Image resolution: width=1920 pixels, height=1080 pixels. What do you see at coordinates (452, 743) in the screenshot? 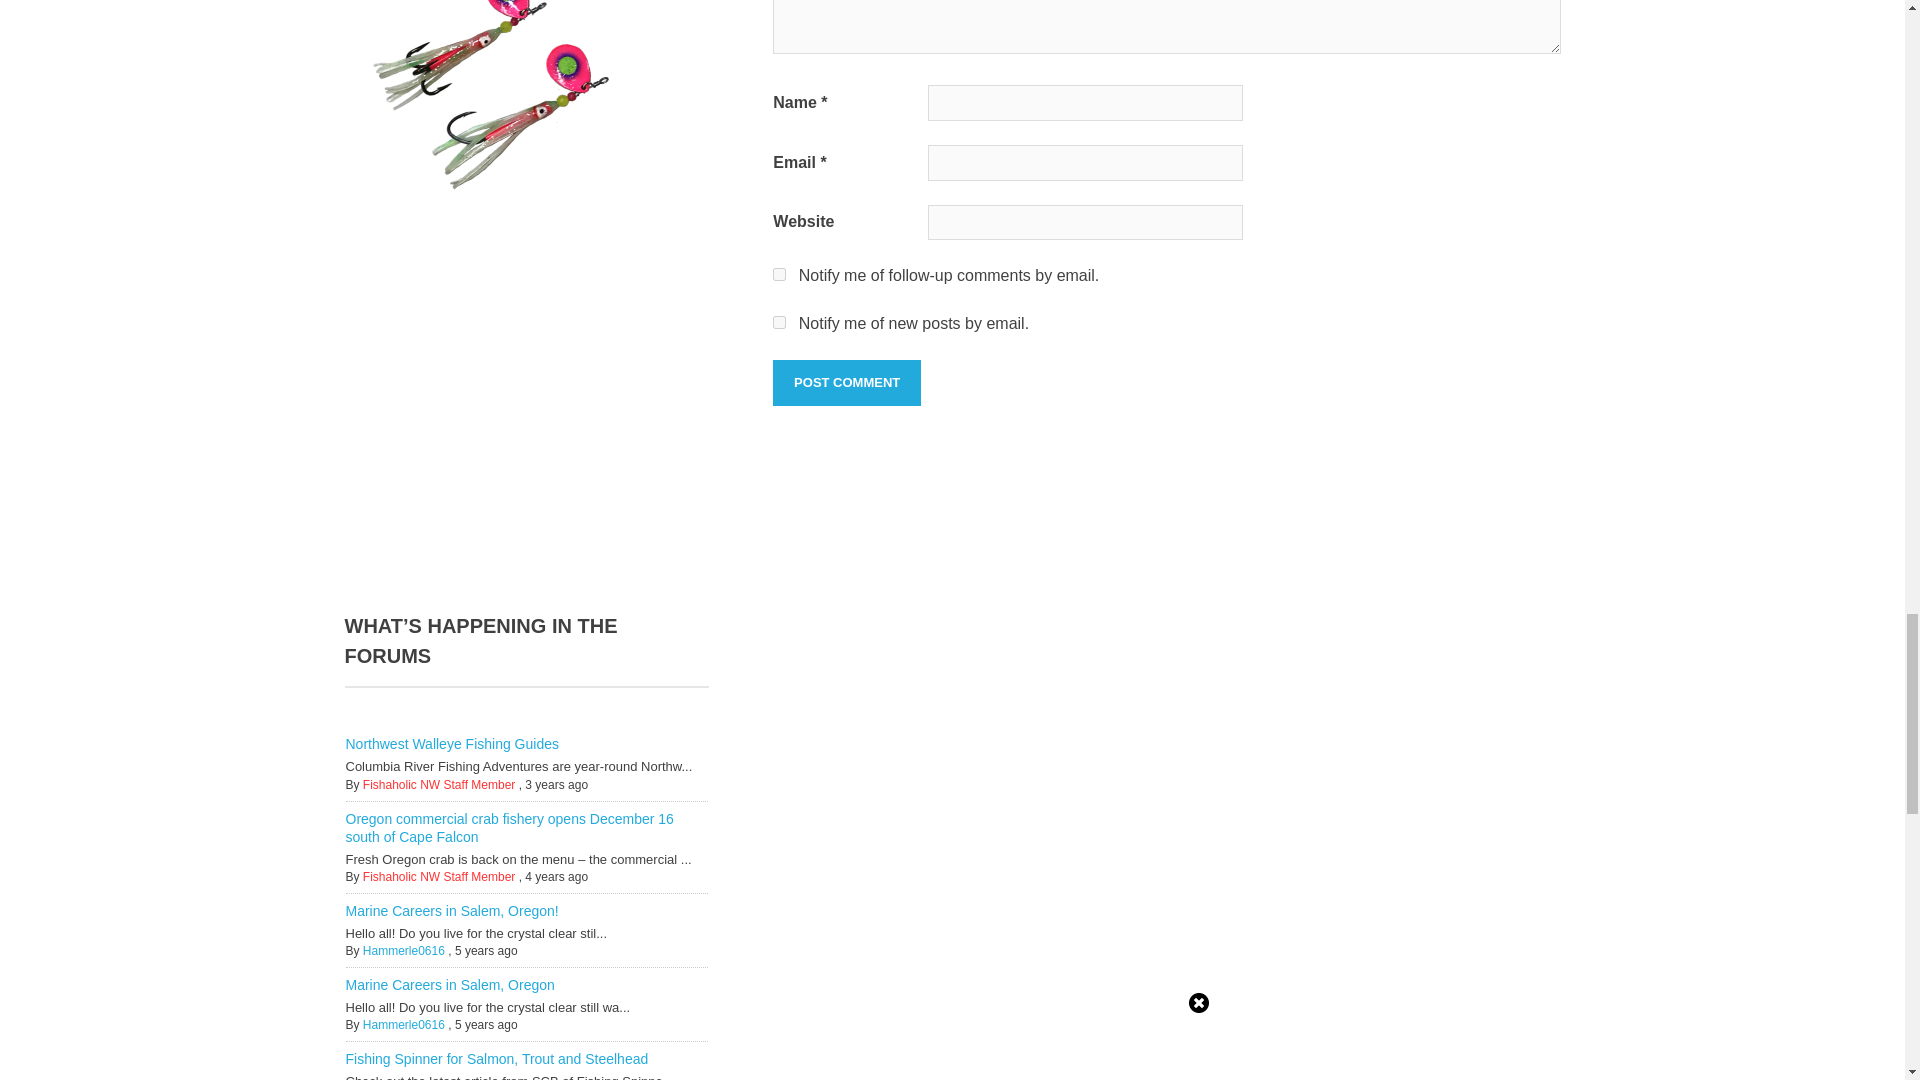
I see `Northwest Walleye Fishing Guides` at bounding box center [452, 743].